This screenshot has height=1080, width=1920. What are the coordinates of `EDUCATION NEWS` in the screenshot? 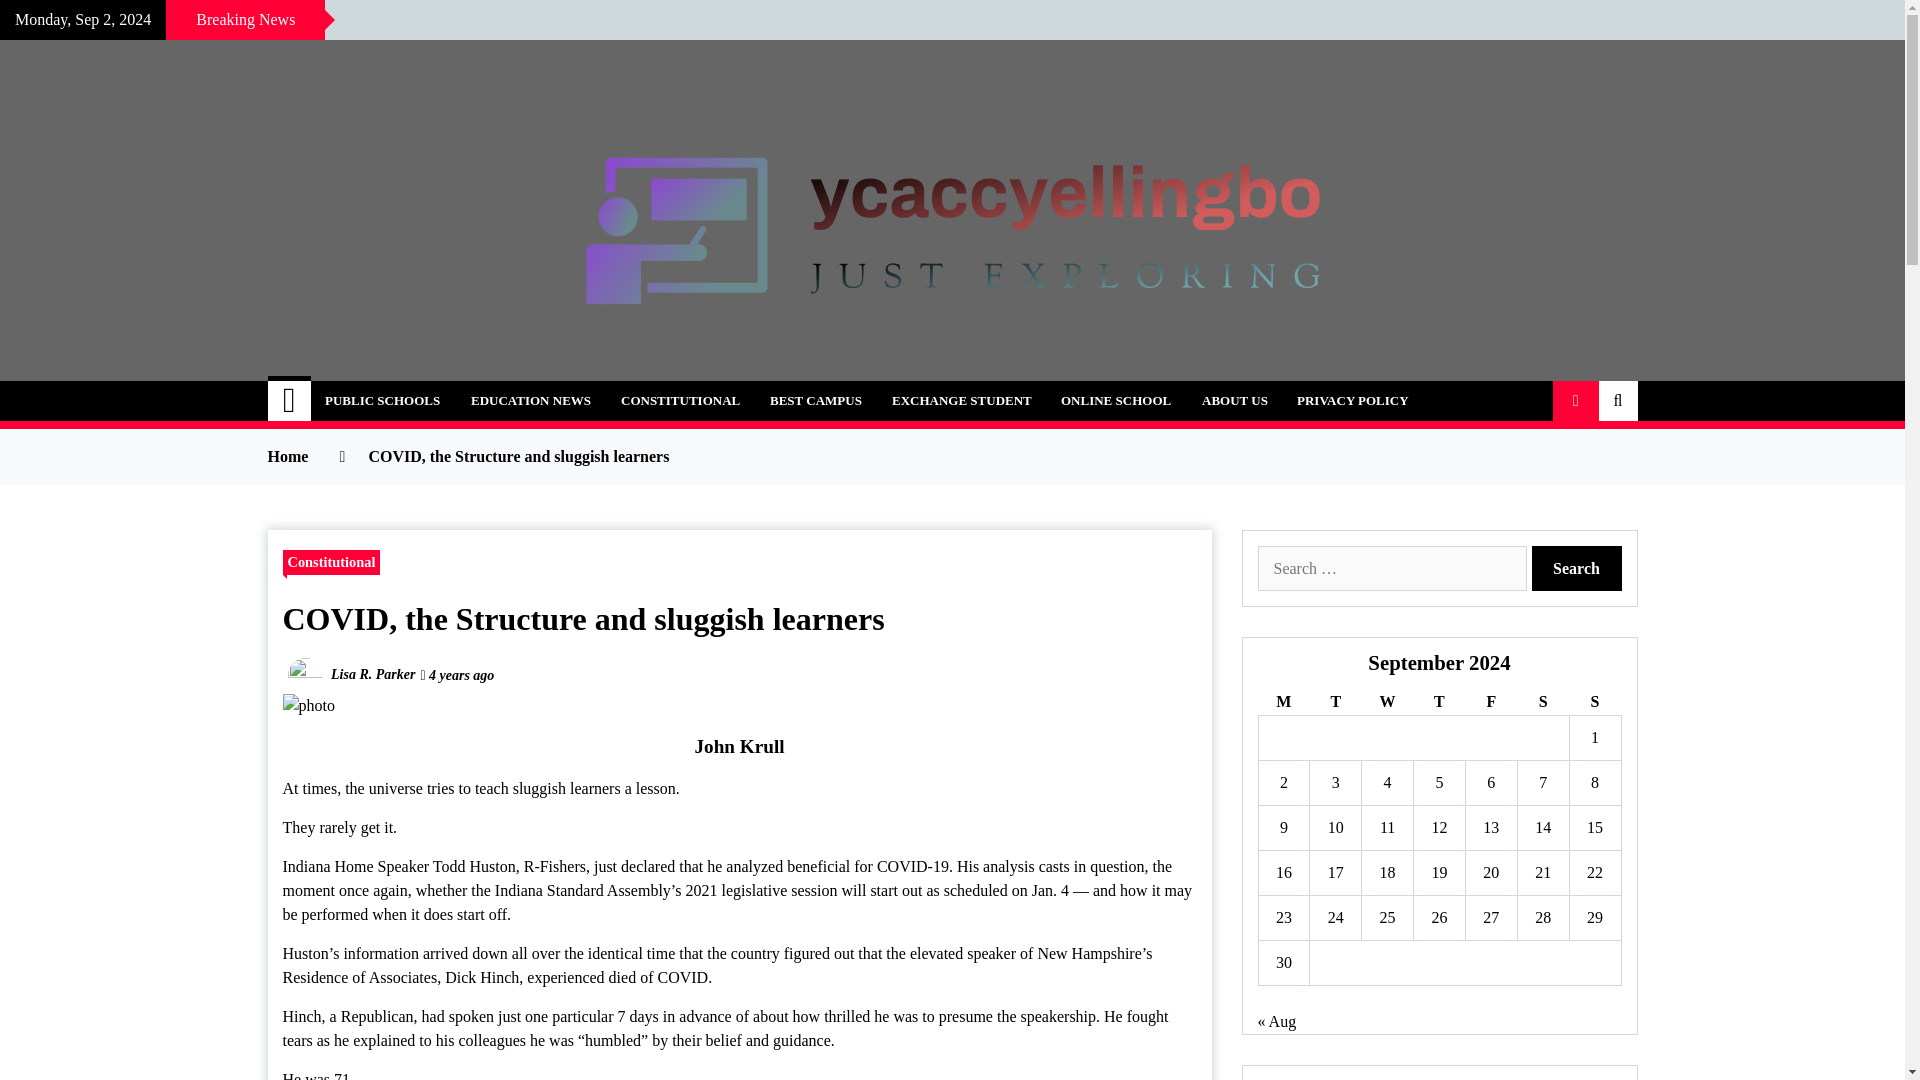 It's located at (531, 401).